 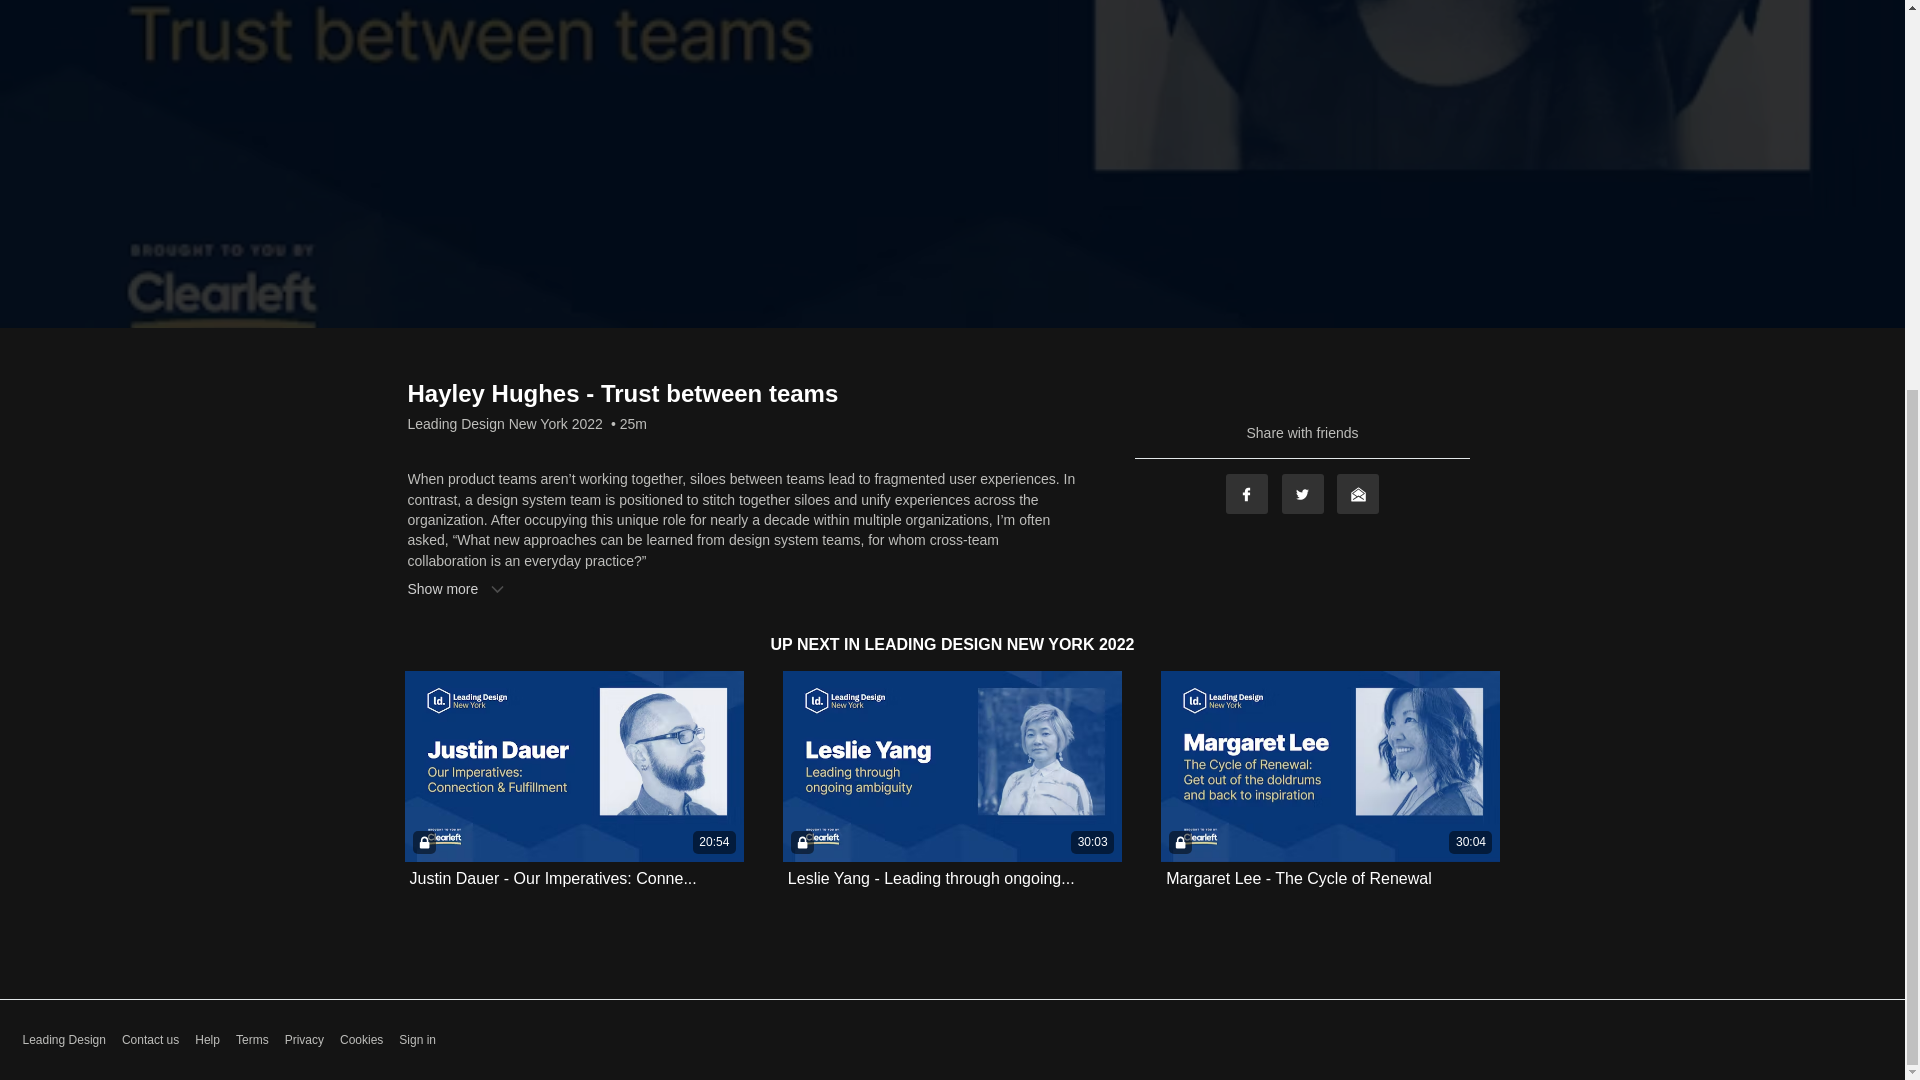 What do you see at coordinates (999, 644) in the screenshot?
I see `LEADING DESIGN NEW YORK 2022` at bounding box center [999, 644].